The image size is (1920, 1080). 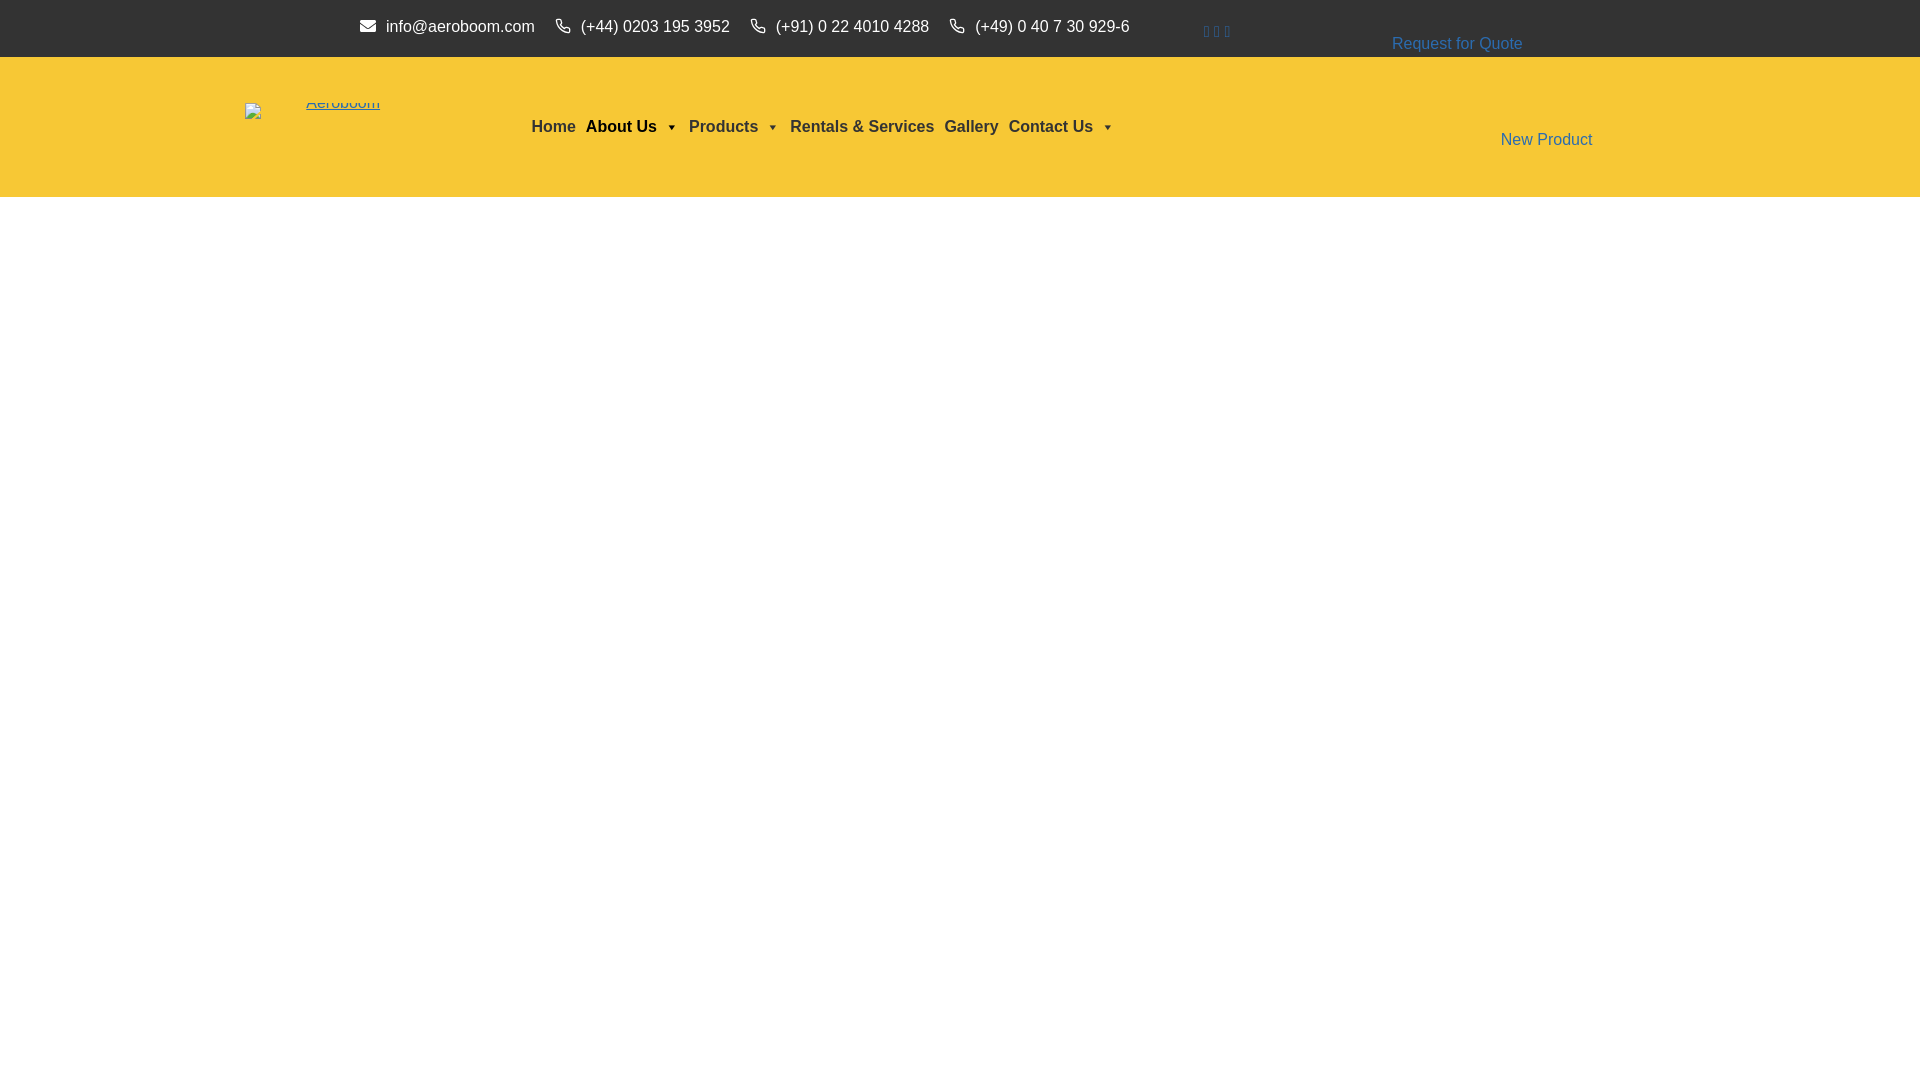 I want to click on Request for Quote, so click(x=1457, y=43).